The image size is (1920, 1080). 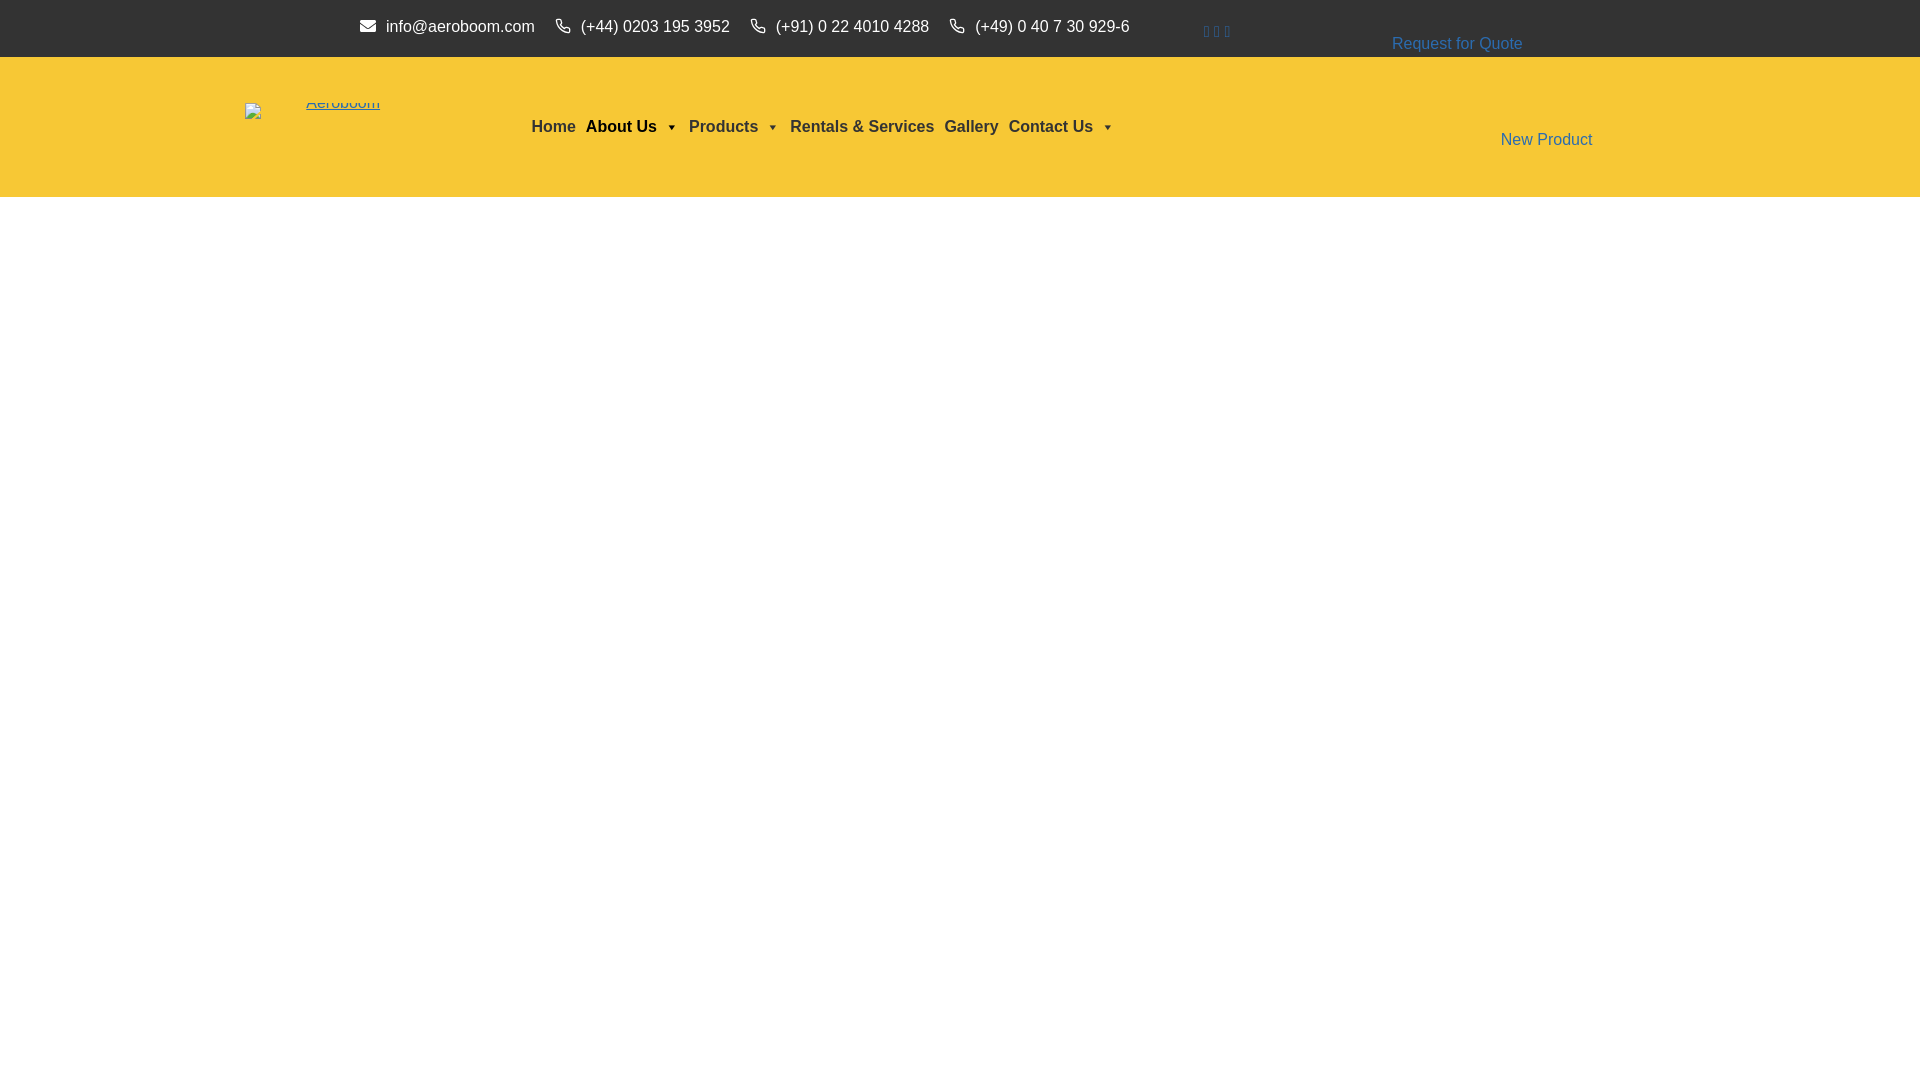 I want to click on Request for Quote, so click(x=1457, y=43).